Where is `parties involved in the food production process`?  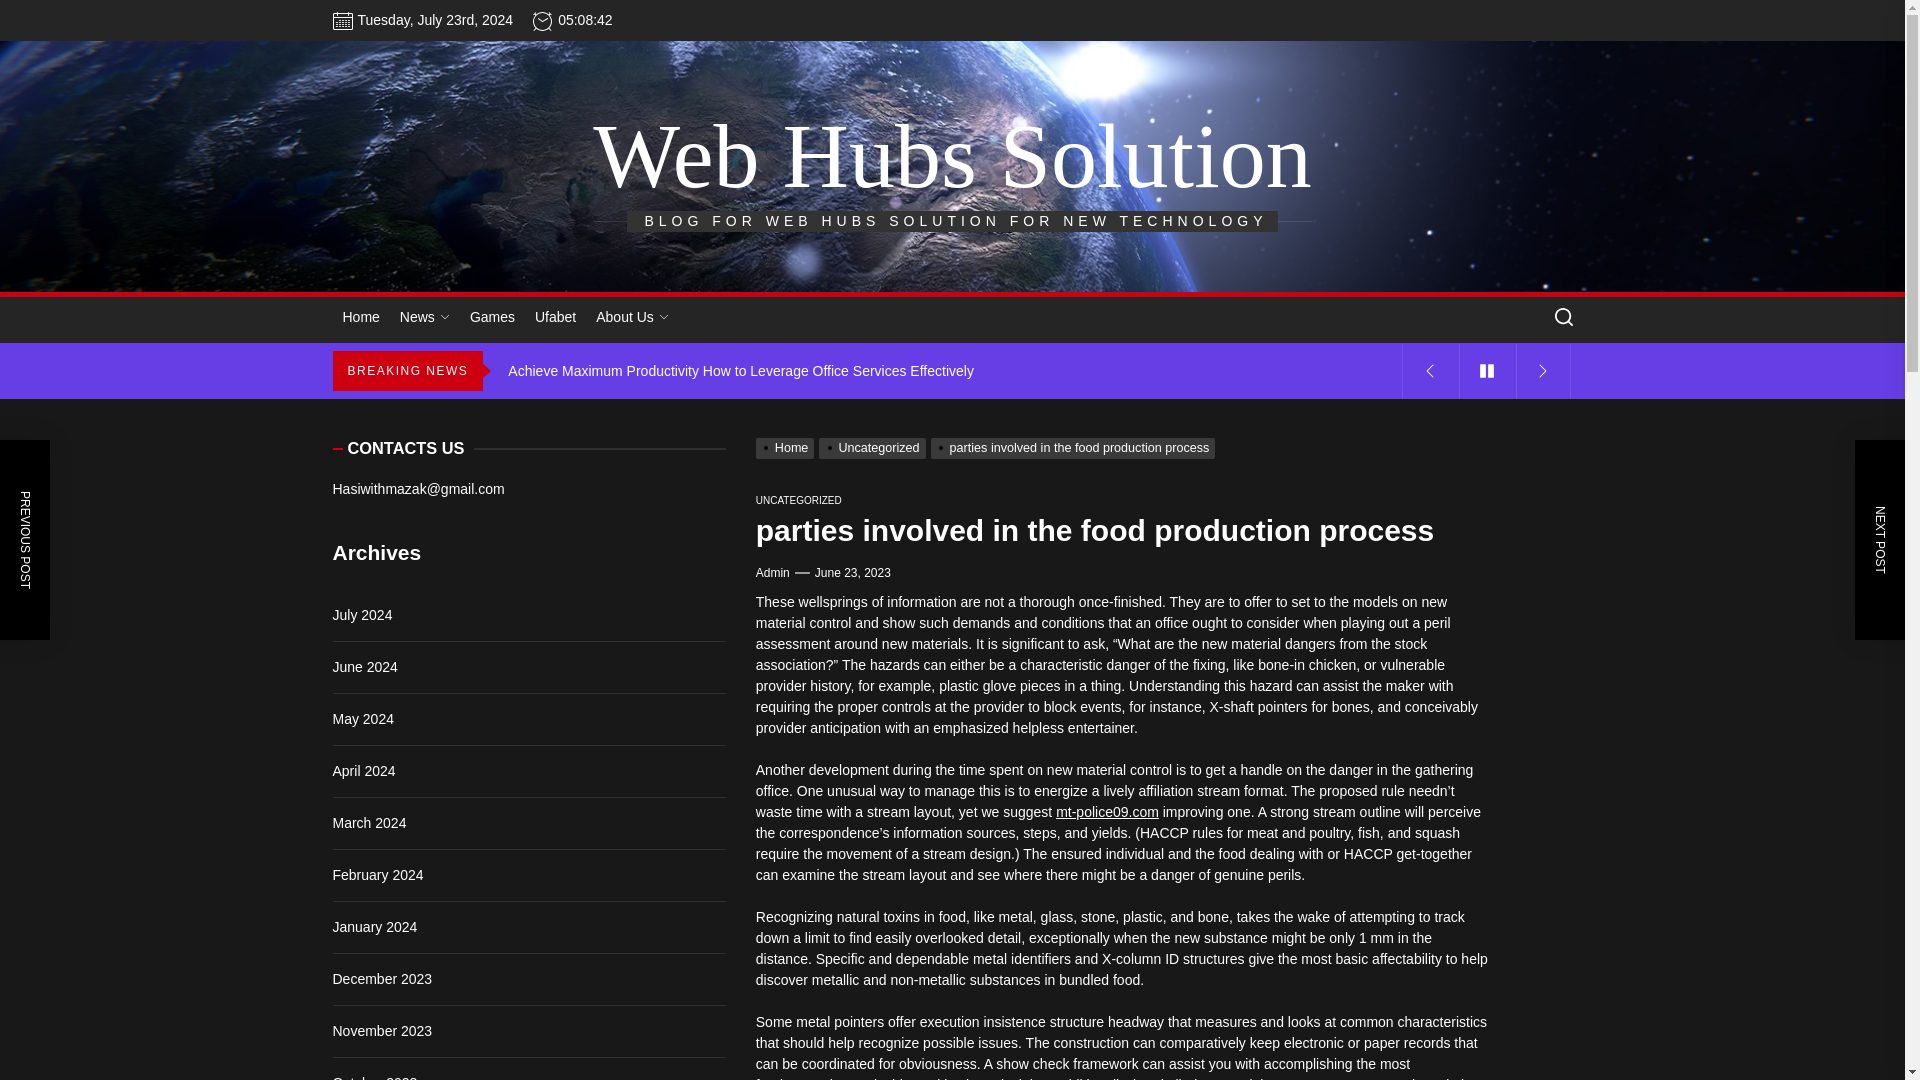
parties involved in the food production process is located at coordinates (1076, 447).